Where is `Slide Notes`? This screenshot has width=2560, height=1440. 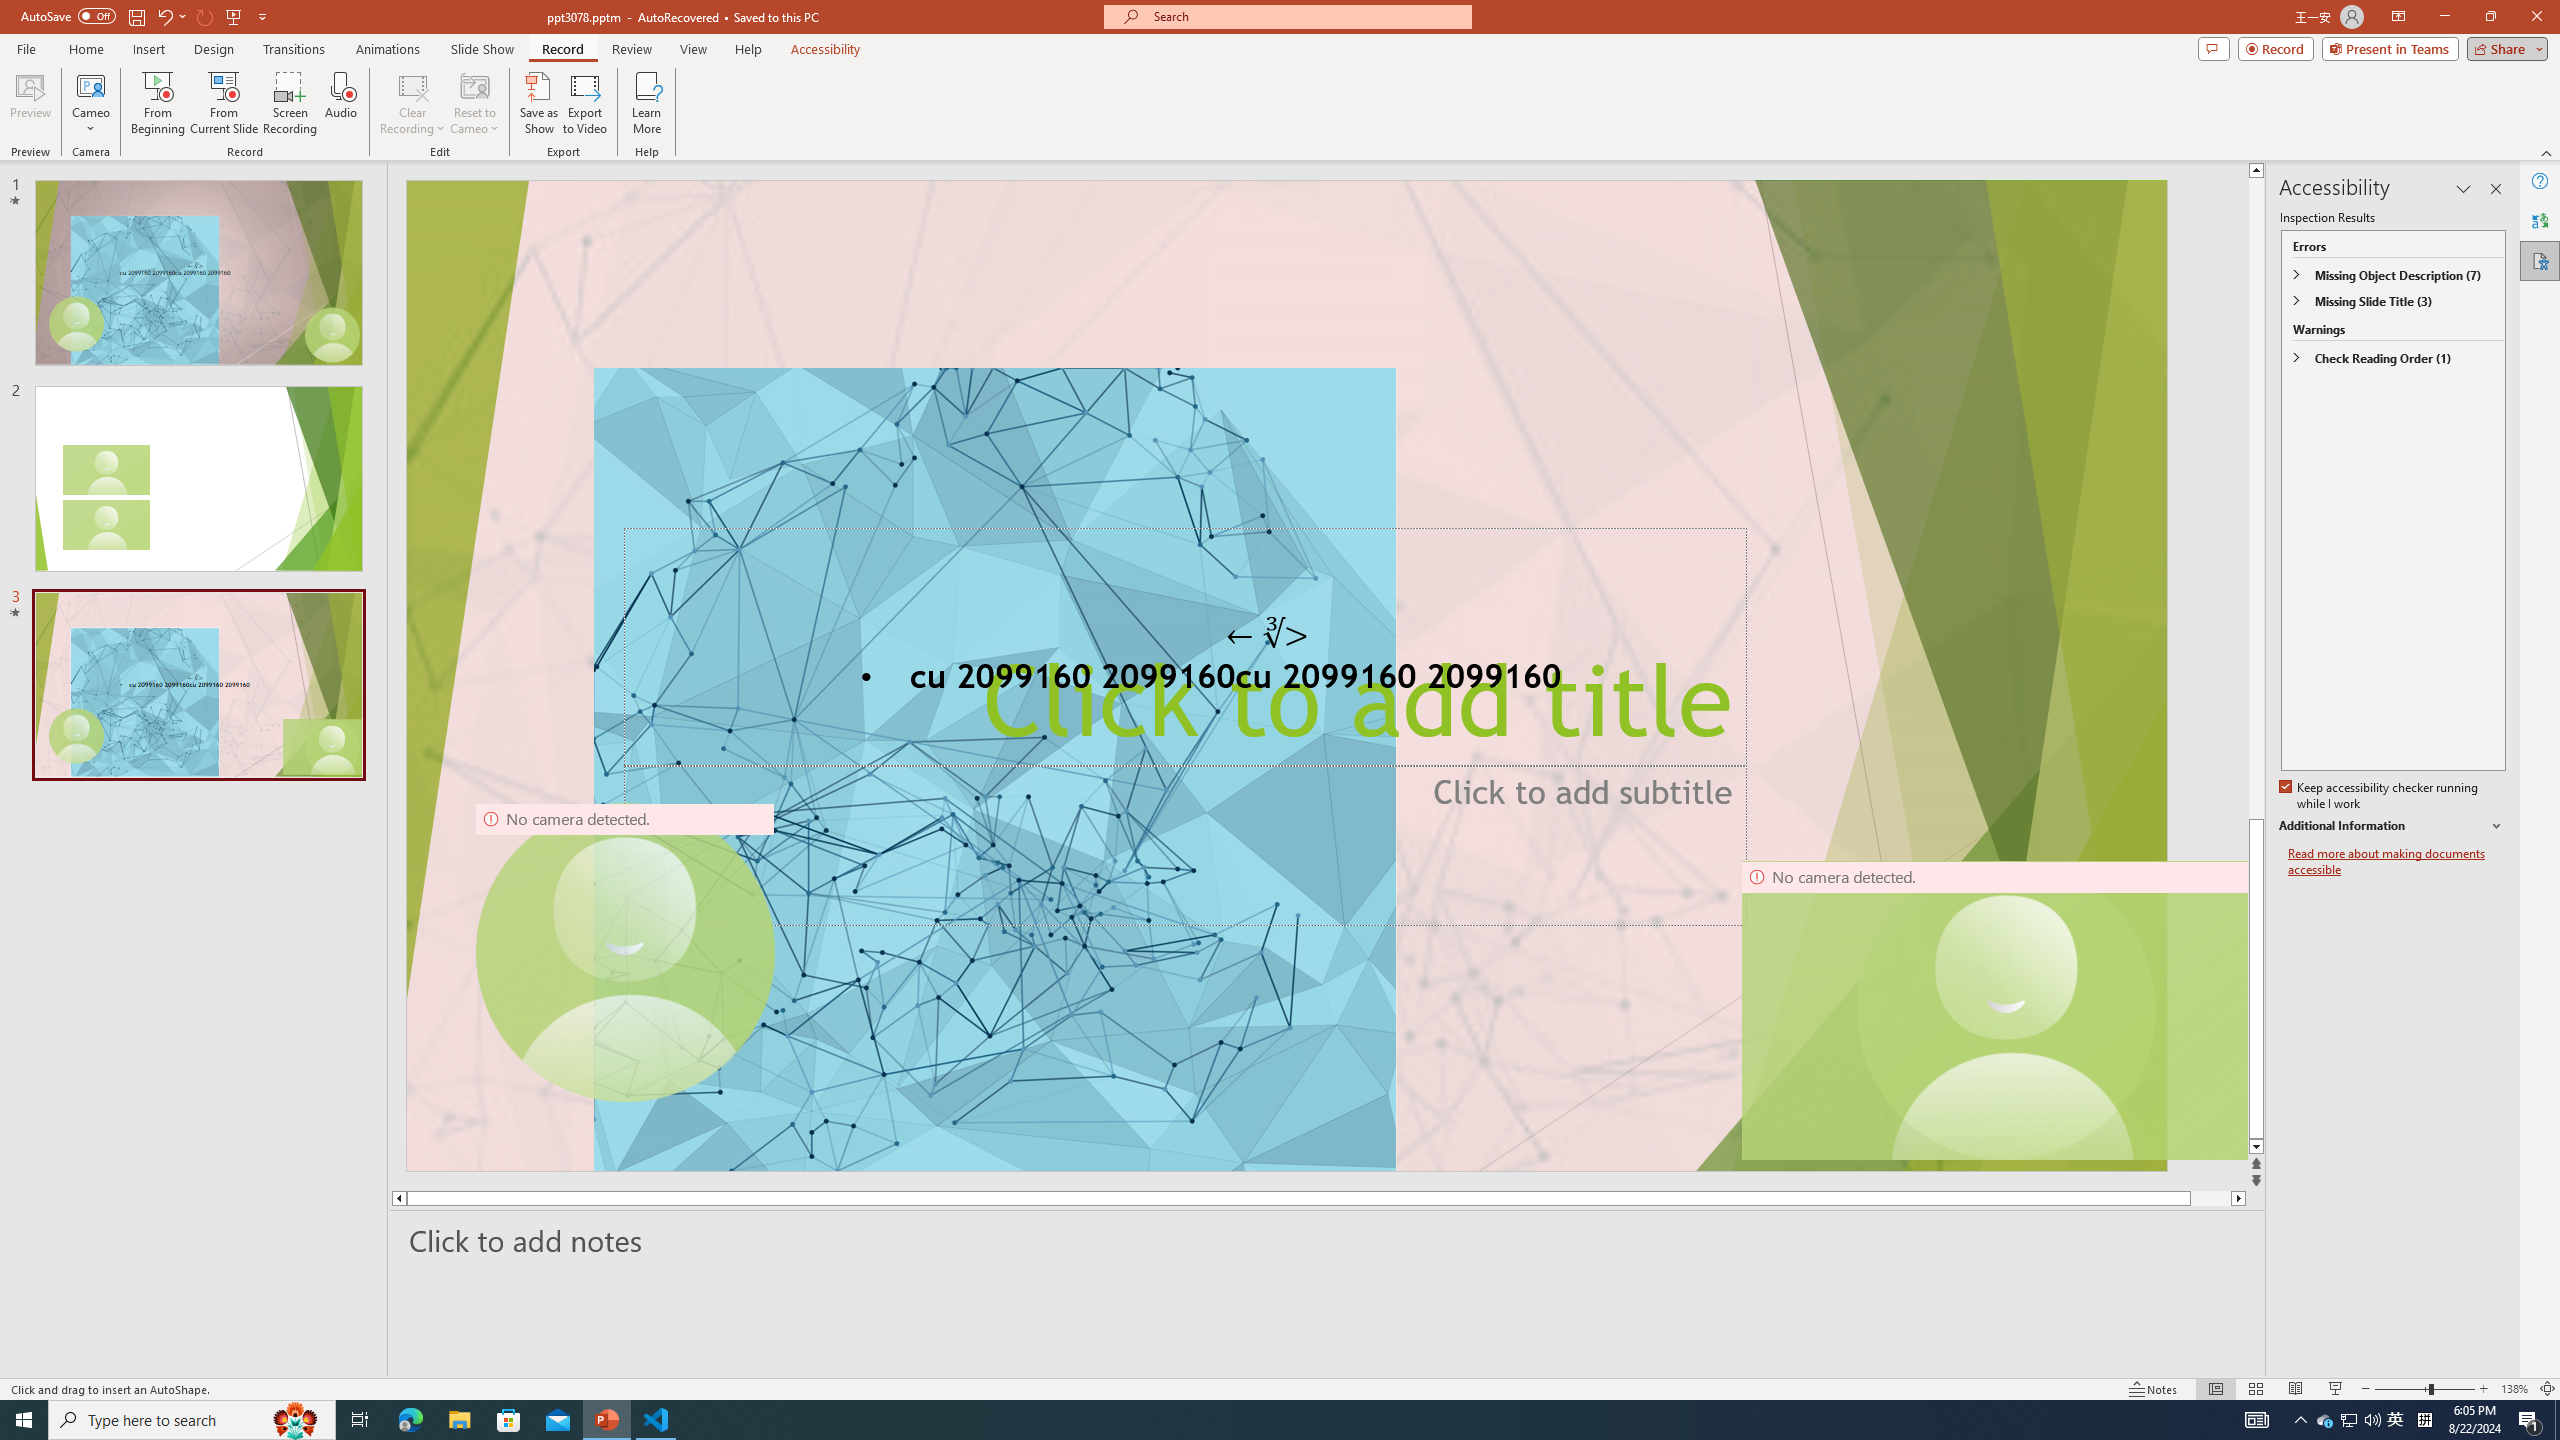 Slide Notes is located at coordinates (1328, 1240).